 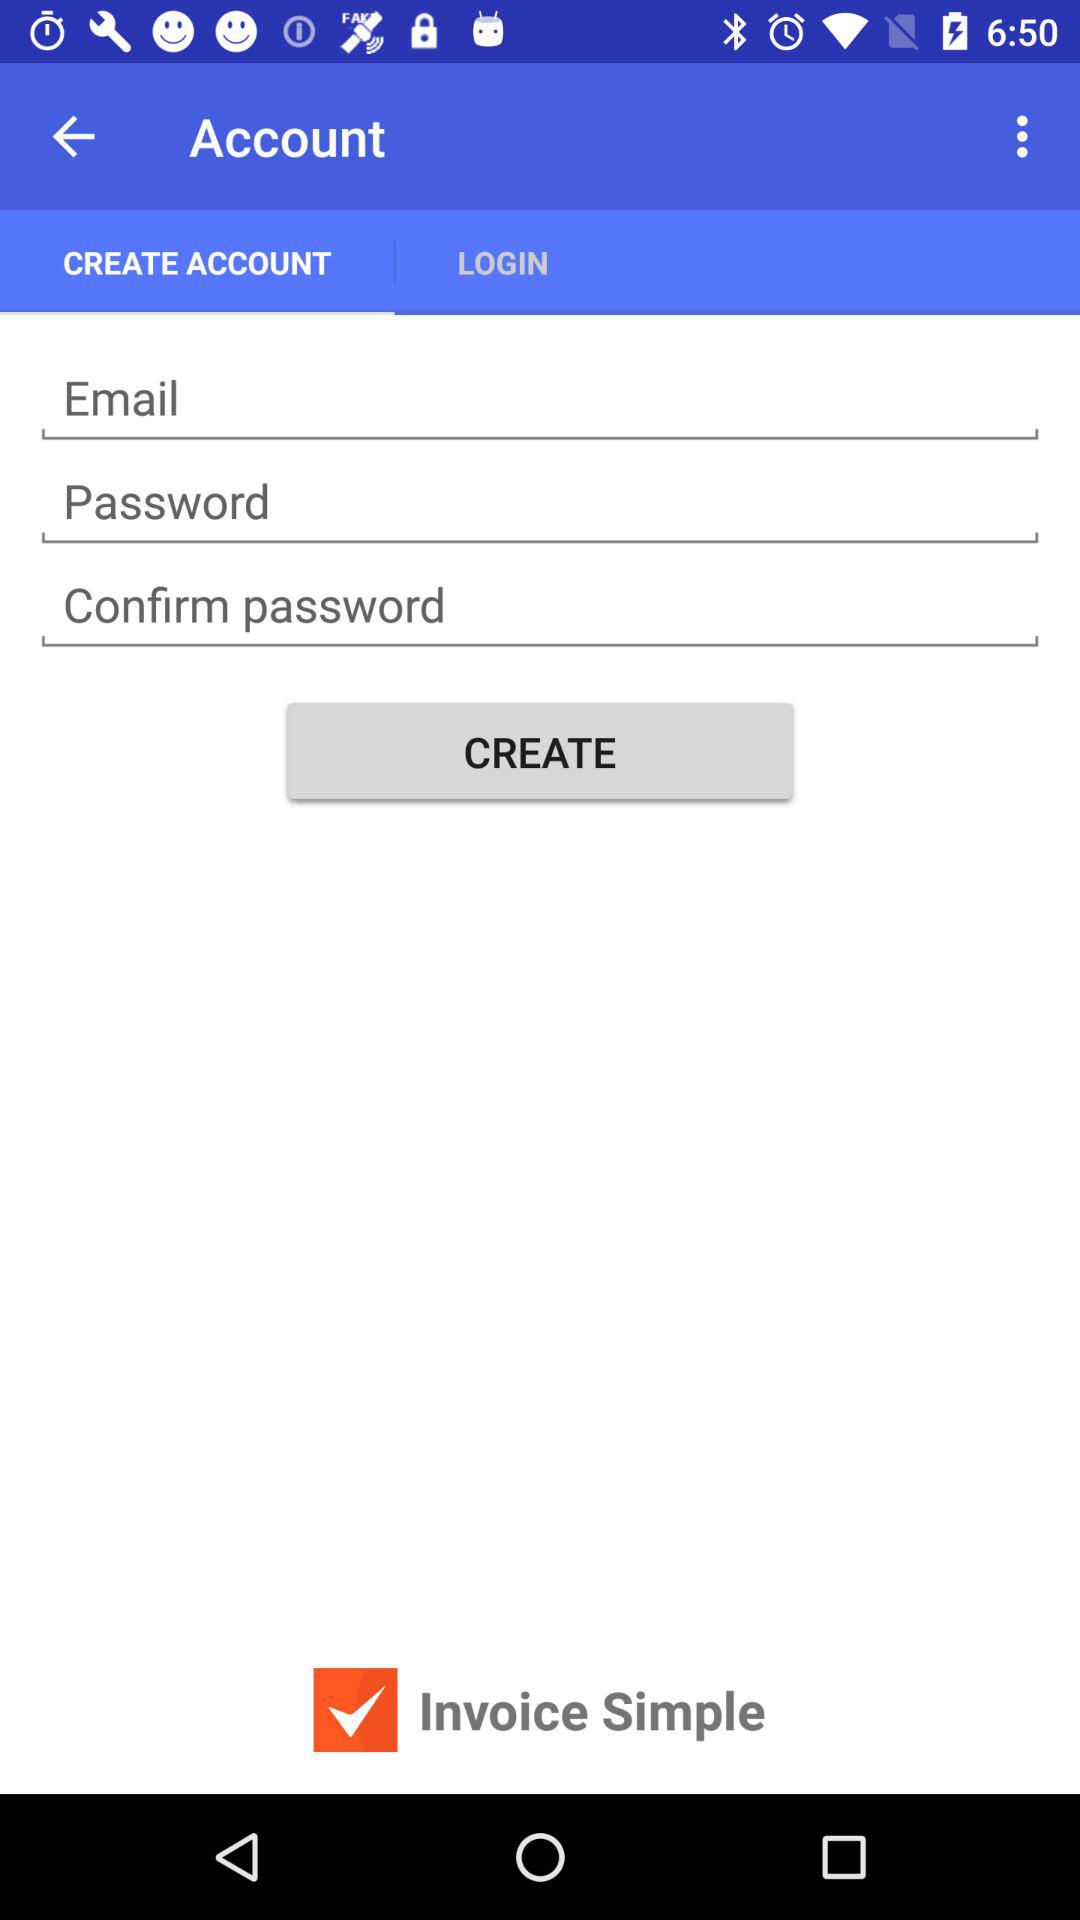 What do you see at coordinates (502, 262) in the screenshot?
I see `flip to login icon` at bounding box center [502, 262].